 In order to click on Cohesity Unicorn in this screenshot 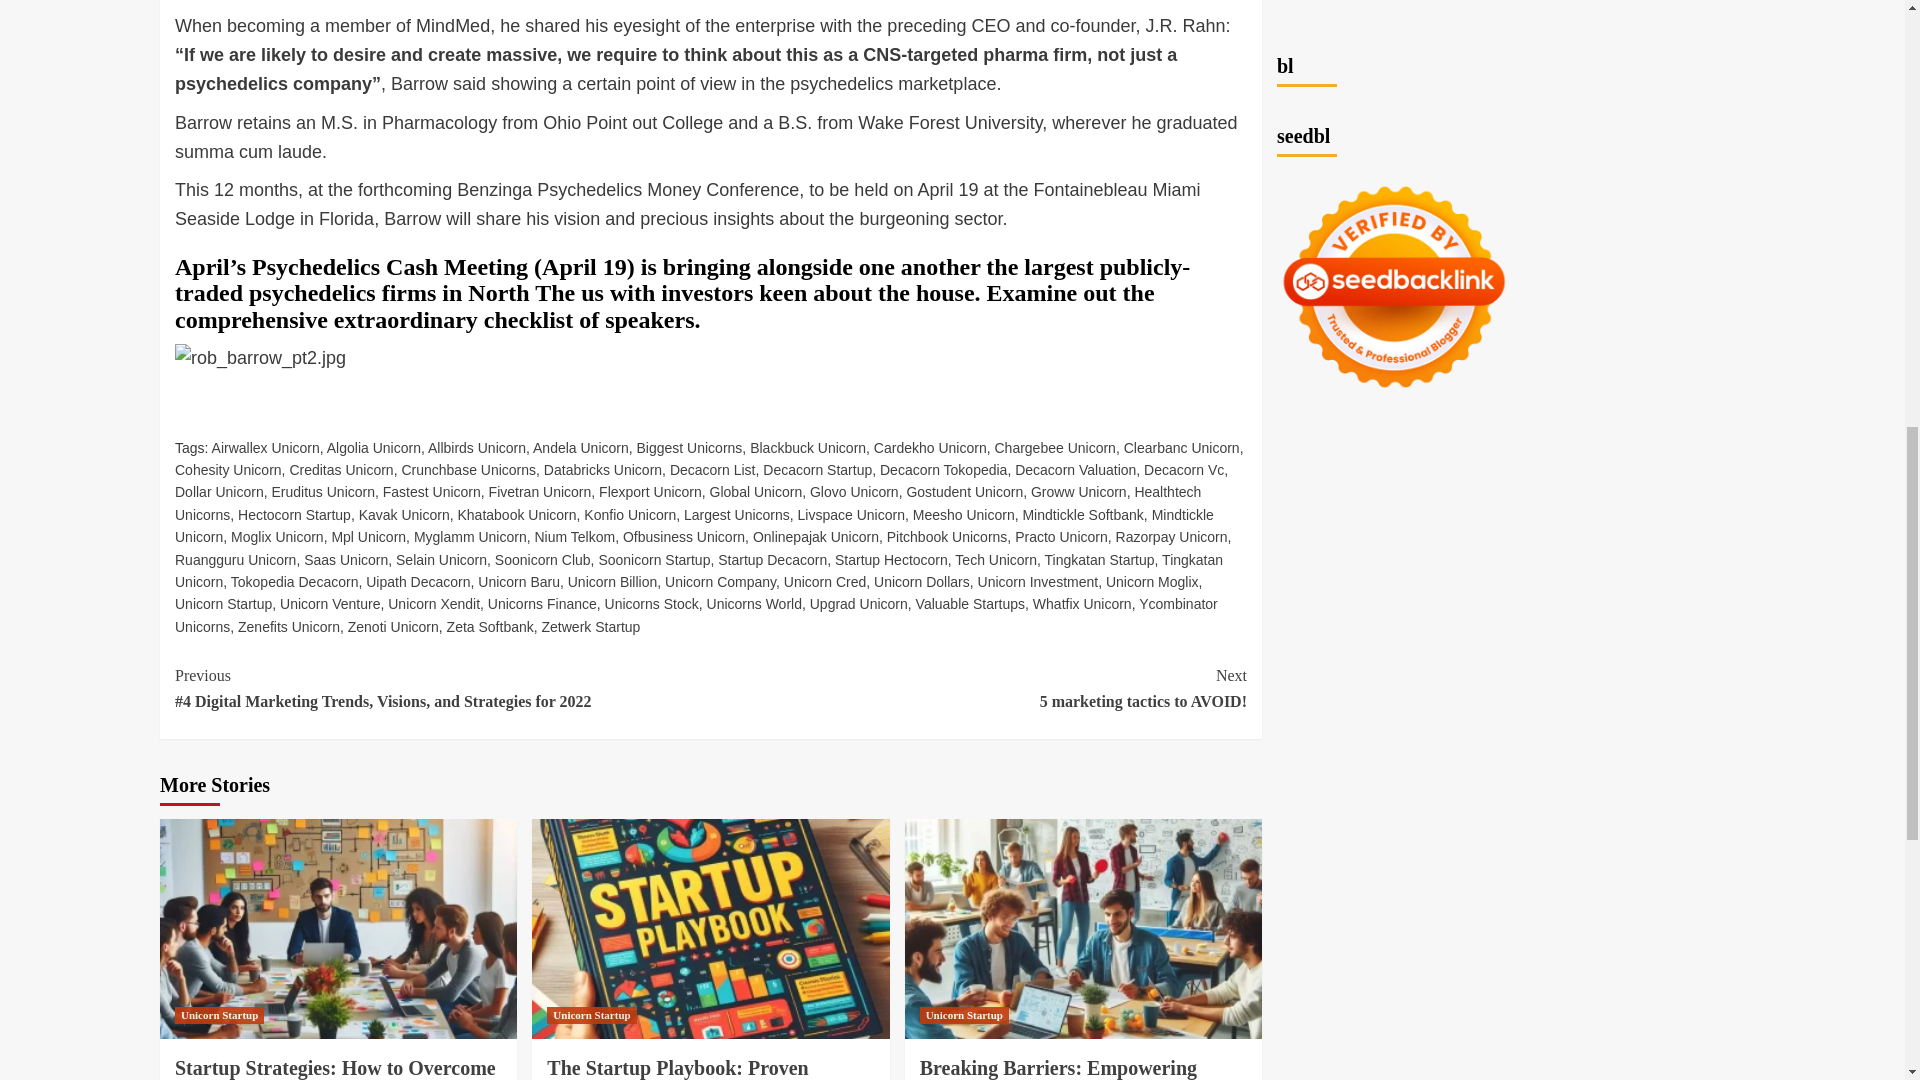, I will do `click(228, 470)`.